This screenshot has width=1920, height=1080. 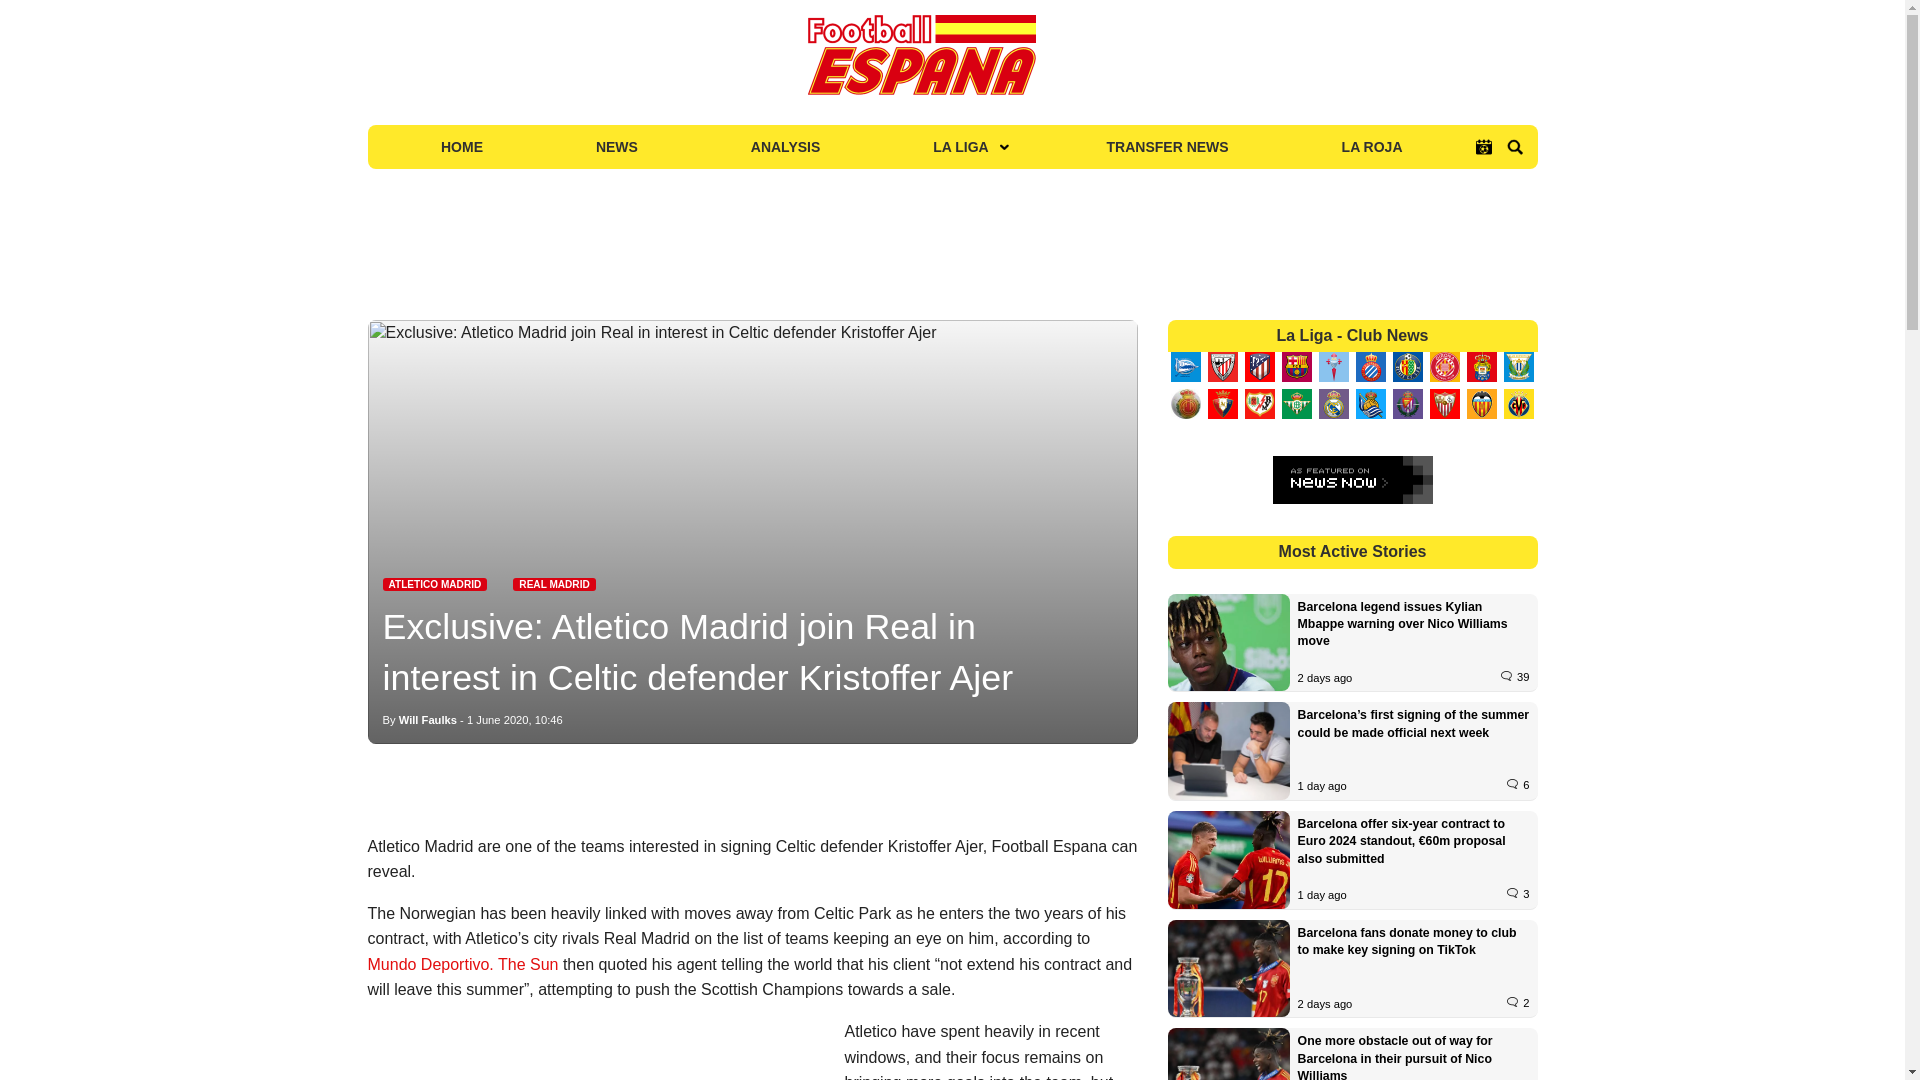 I want to click on TRANSFER NEWS, so click(x=1168, y=146).